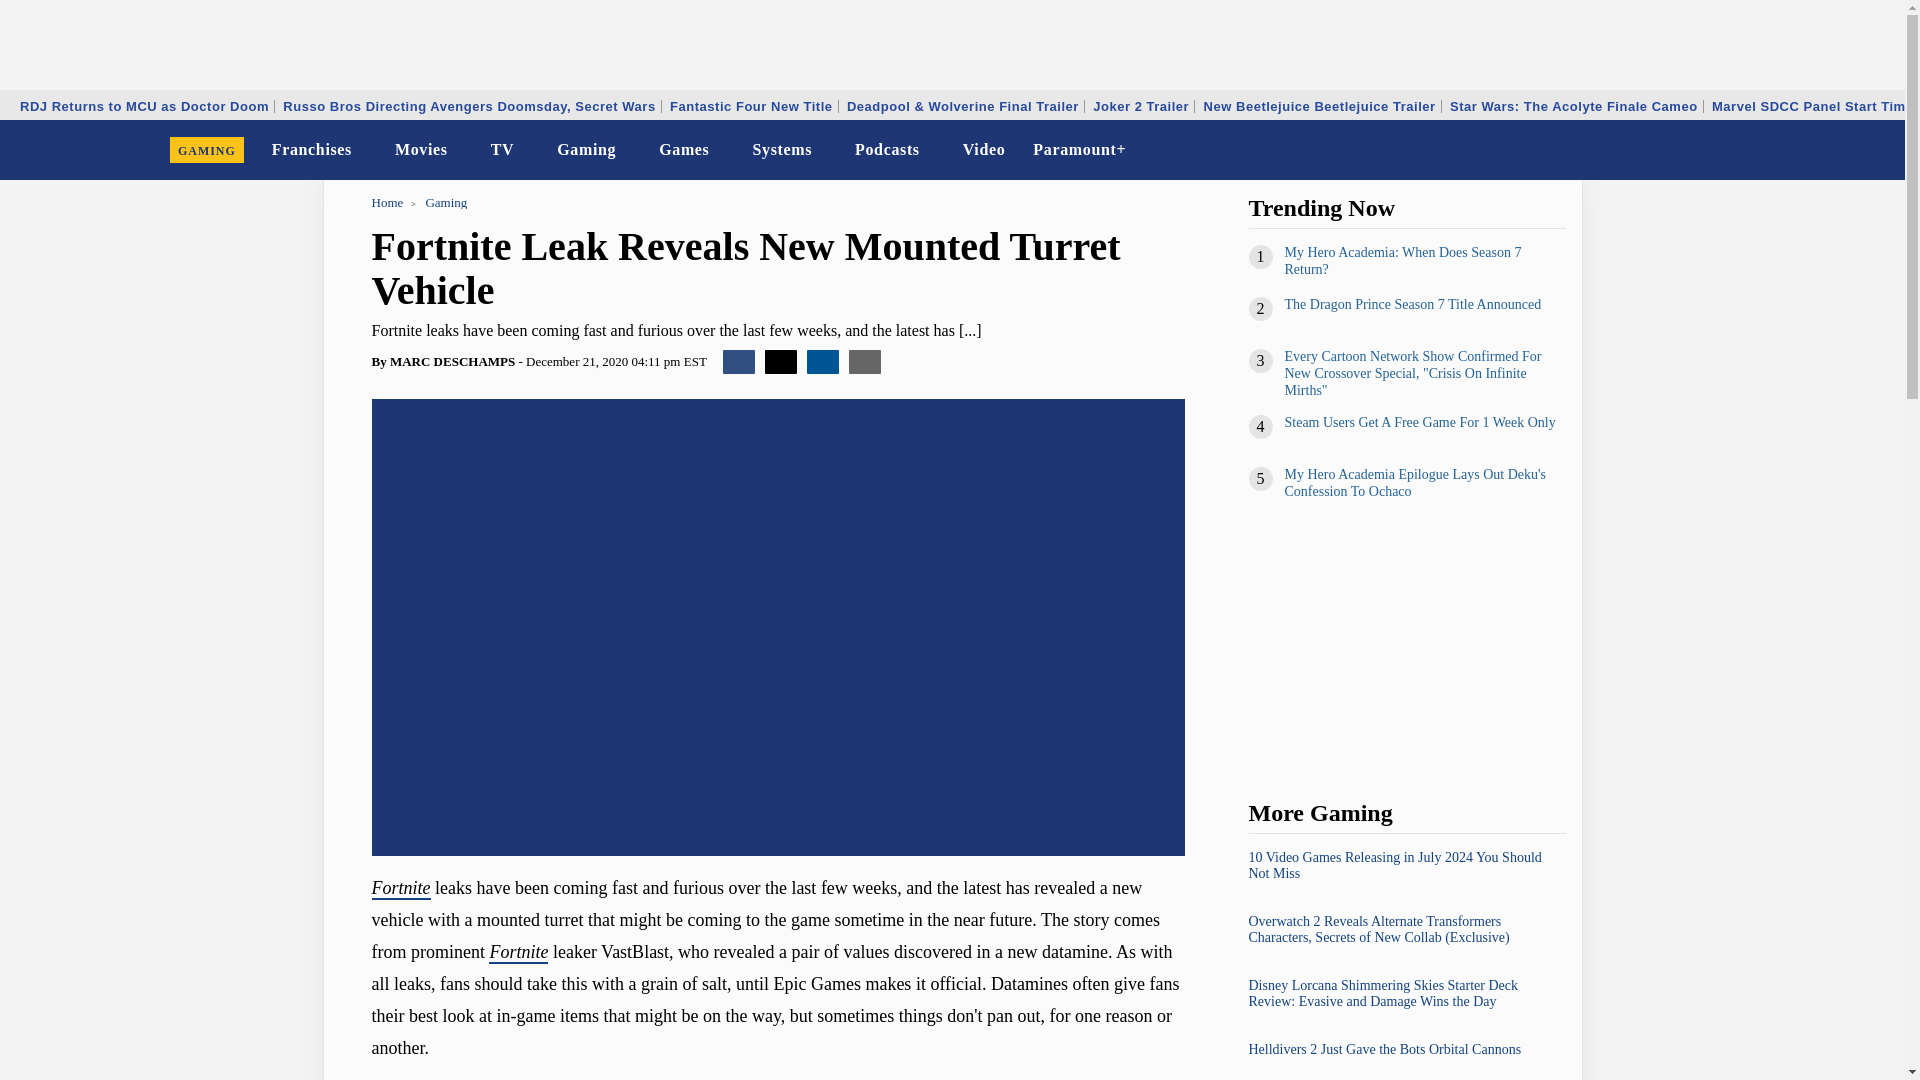 This screenshot has height=1080, width=1920. Describe the element at coordinates (1320, 106) in the screenshot. I see `New Beetlejuice Beetlejuice Trailer` at that location.